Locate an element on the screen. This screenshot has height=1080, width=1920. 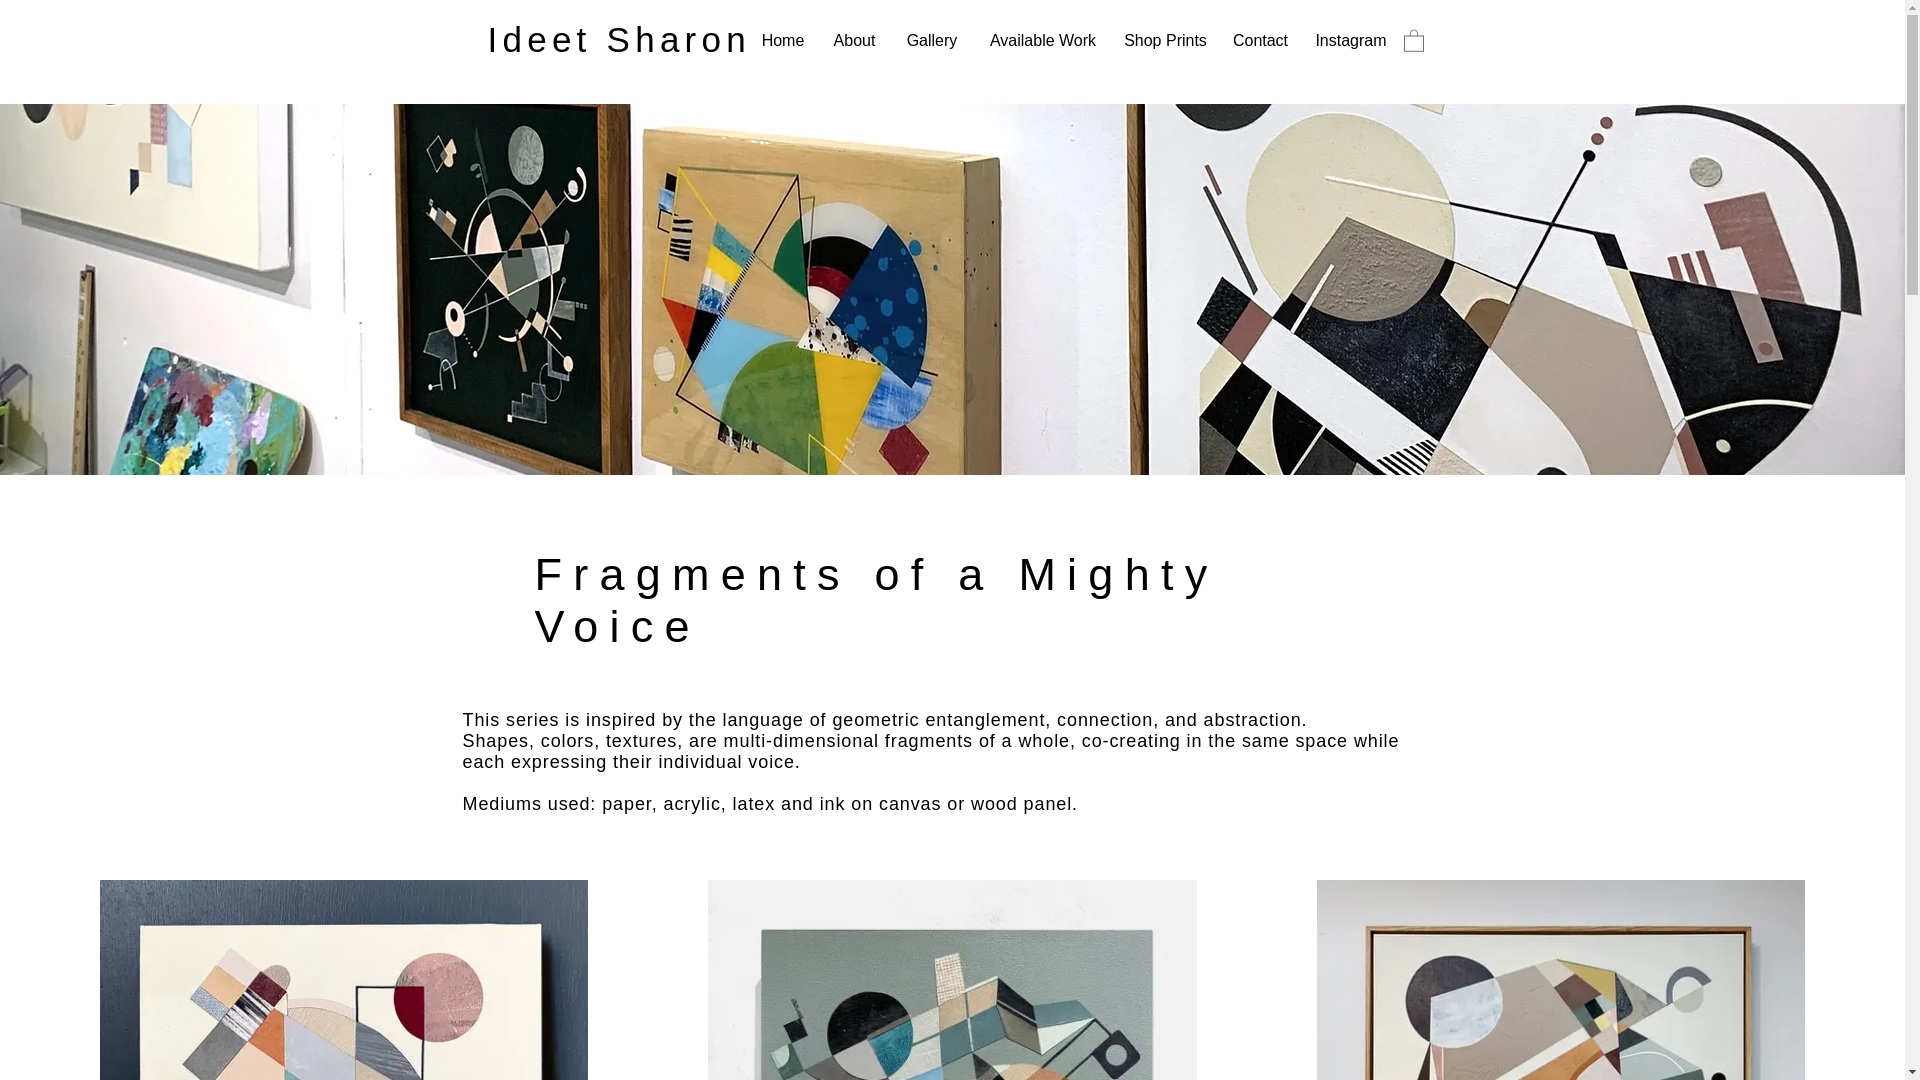
Instagram is located at coordinates (1350, 41).